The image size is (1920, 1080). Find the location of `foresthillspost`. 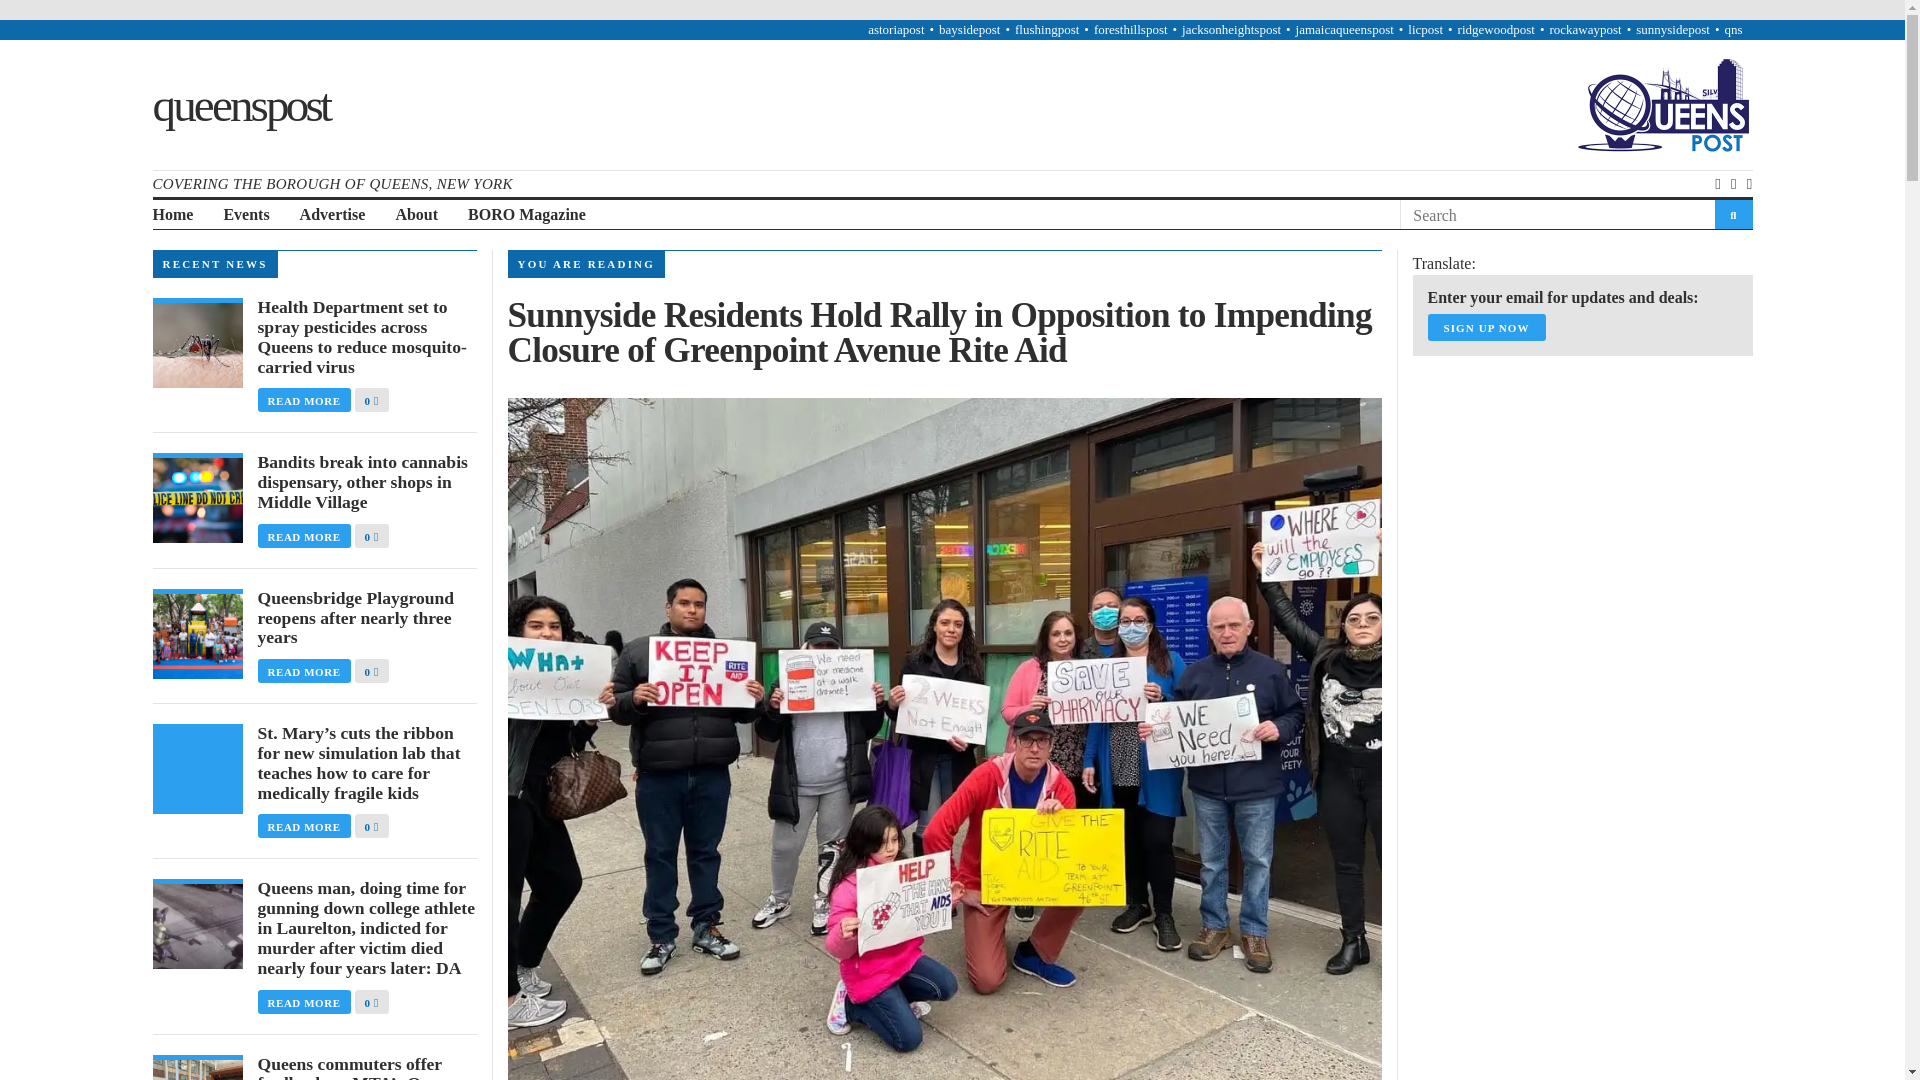

foresthillspost is located at coordinates (1130, 28).